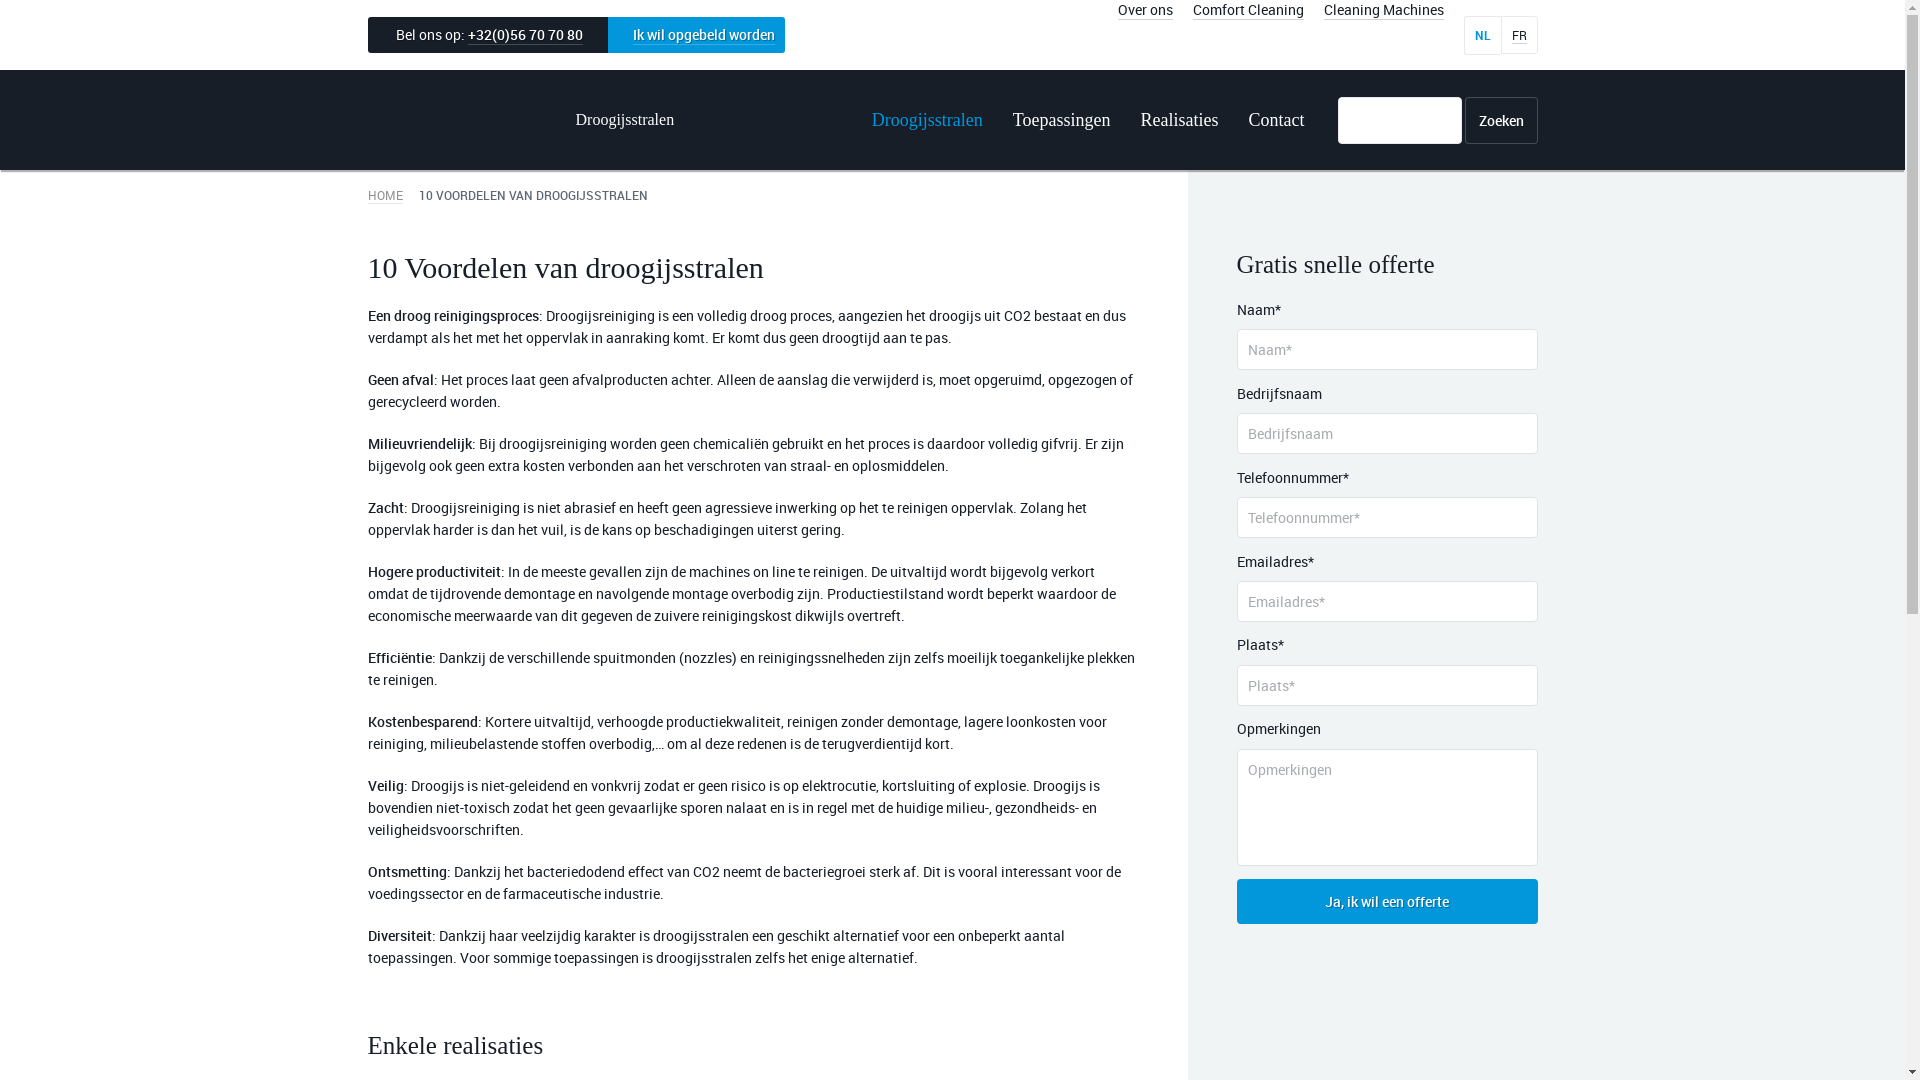  I want to click on Cleaning Machines, so click(1384, 10).